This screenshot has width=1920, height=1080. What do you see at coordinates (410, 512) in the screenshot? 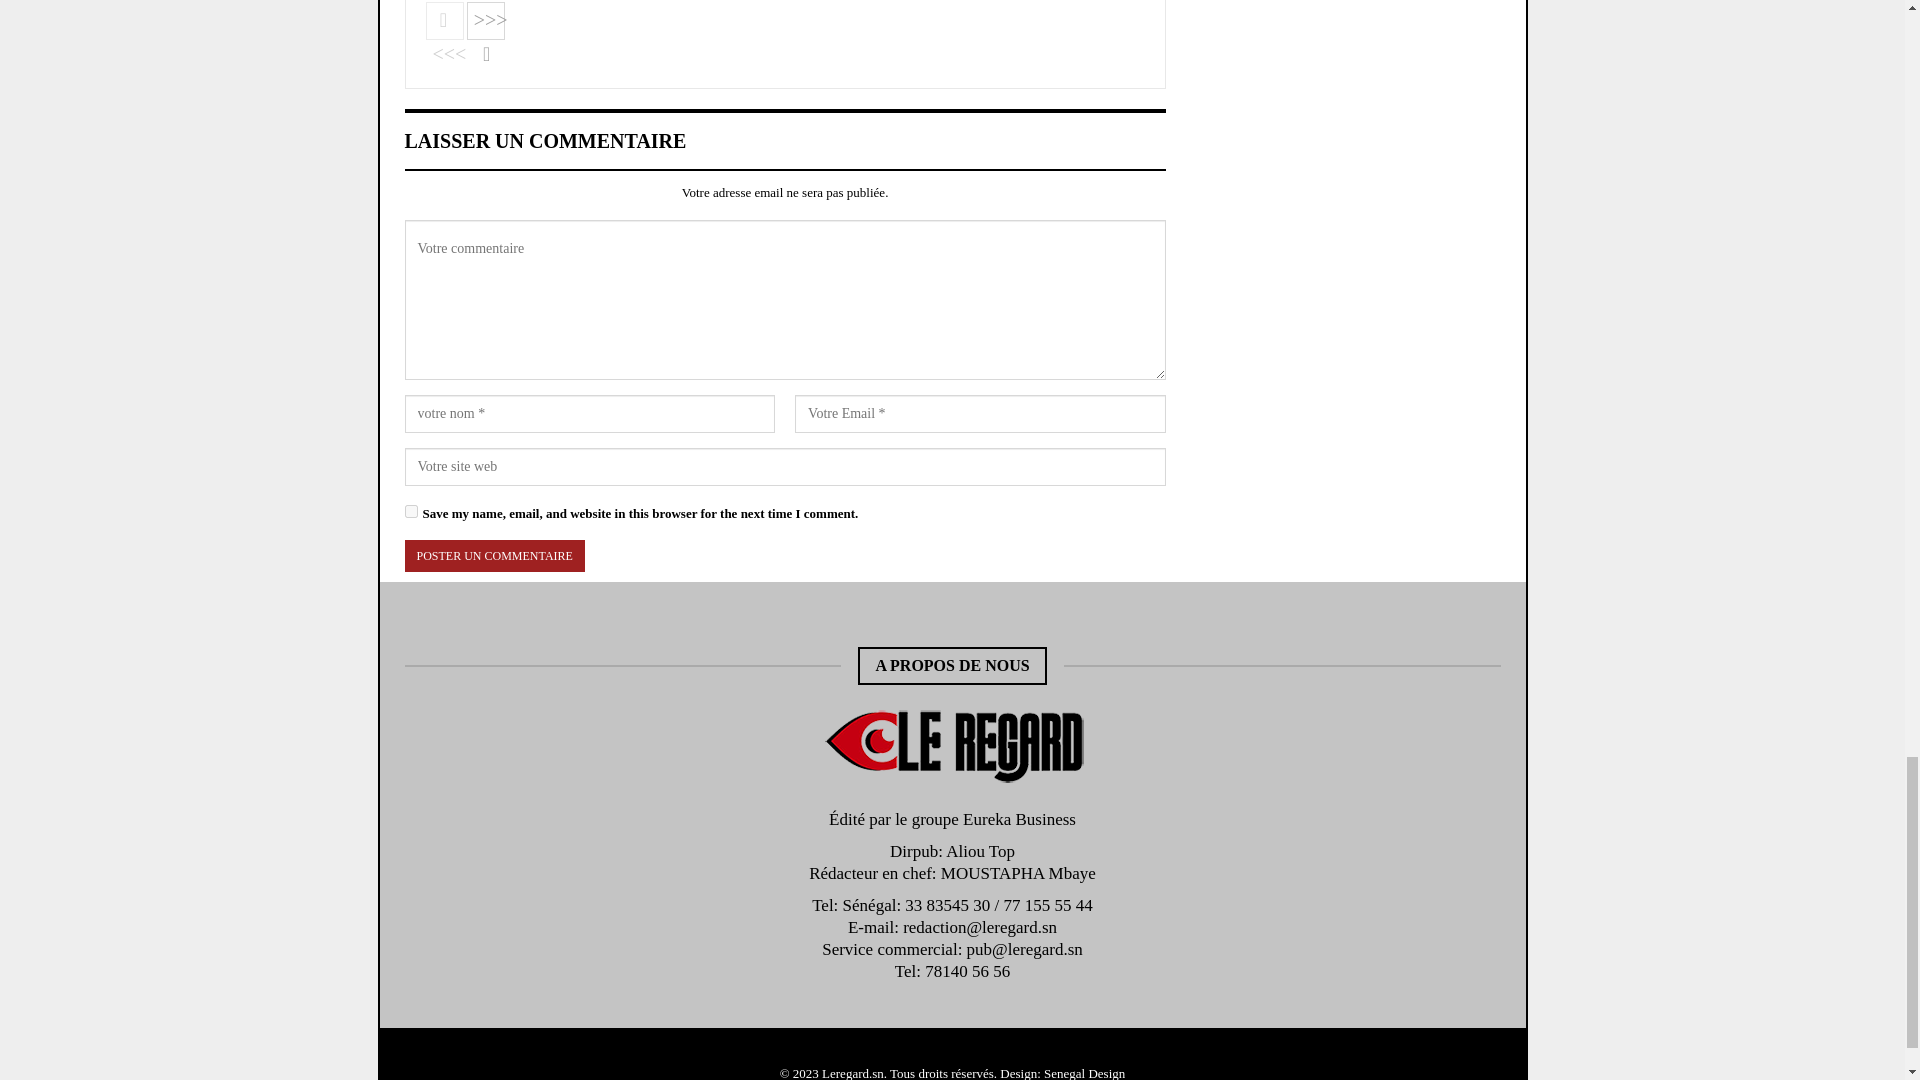
I see `yes` at bounding box center [410, 512].